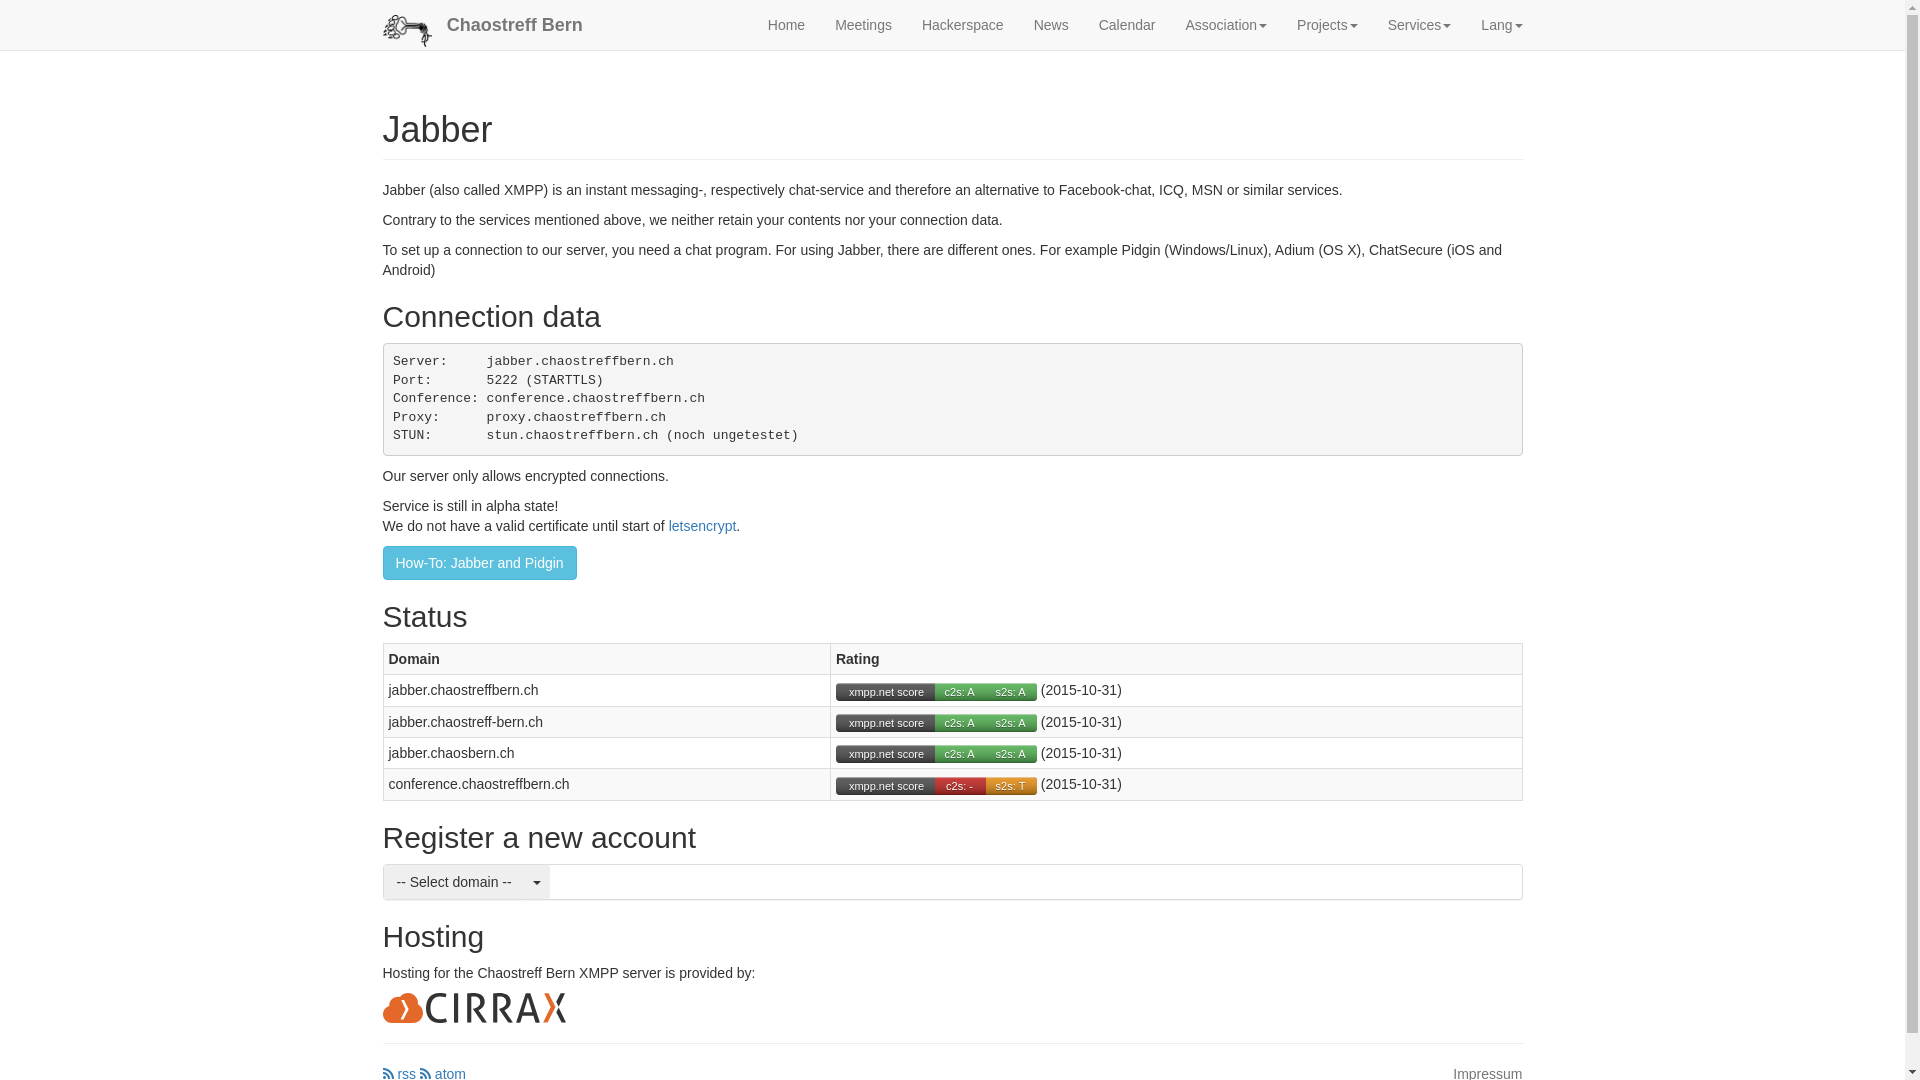  I want to click on How-To: Jabber and Pidgin, so click(479, 563).